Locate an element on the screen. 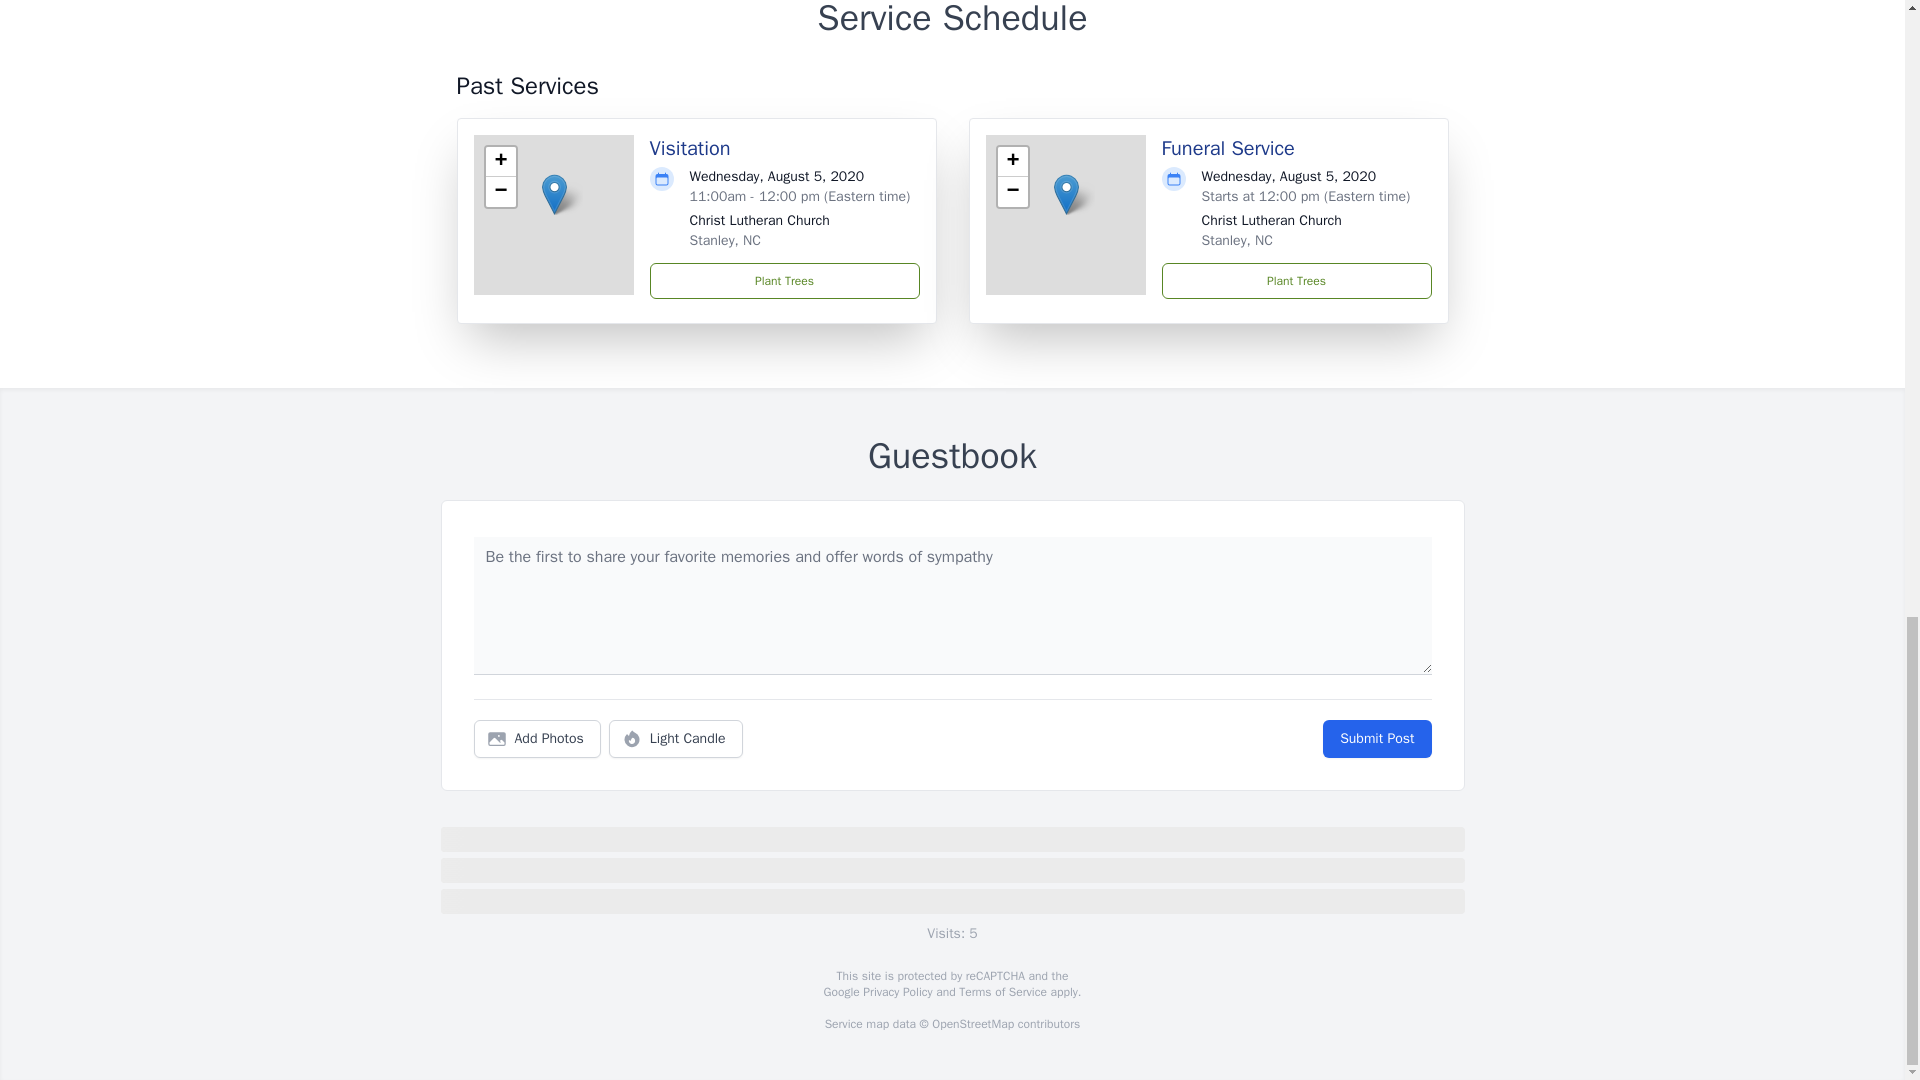 The image size is (1920, 1080). Plant Trees is located at coordinates (1296, 281).